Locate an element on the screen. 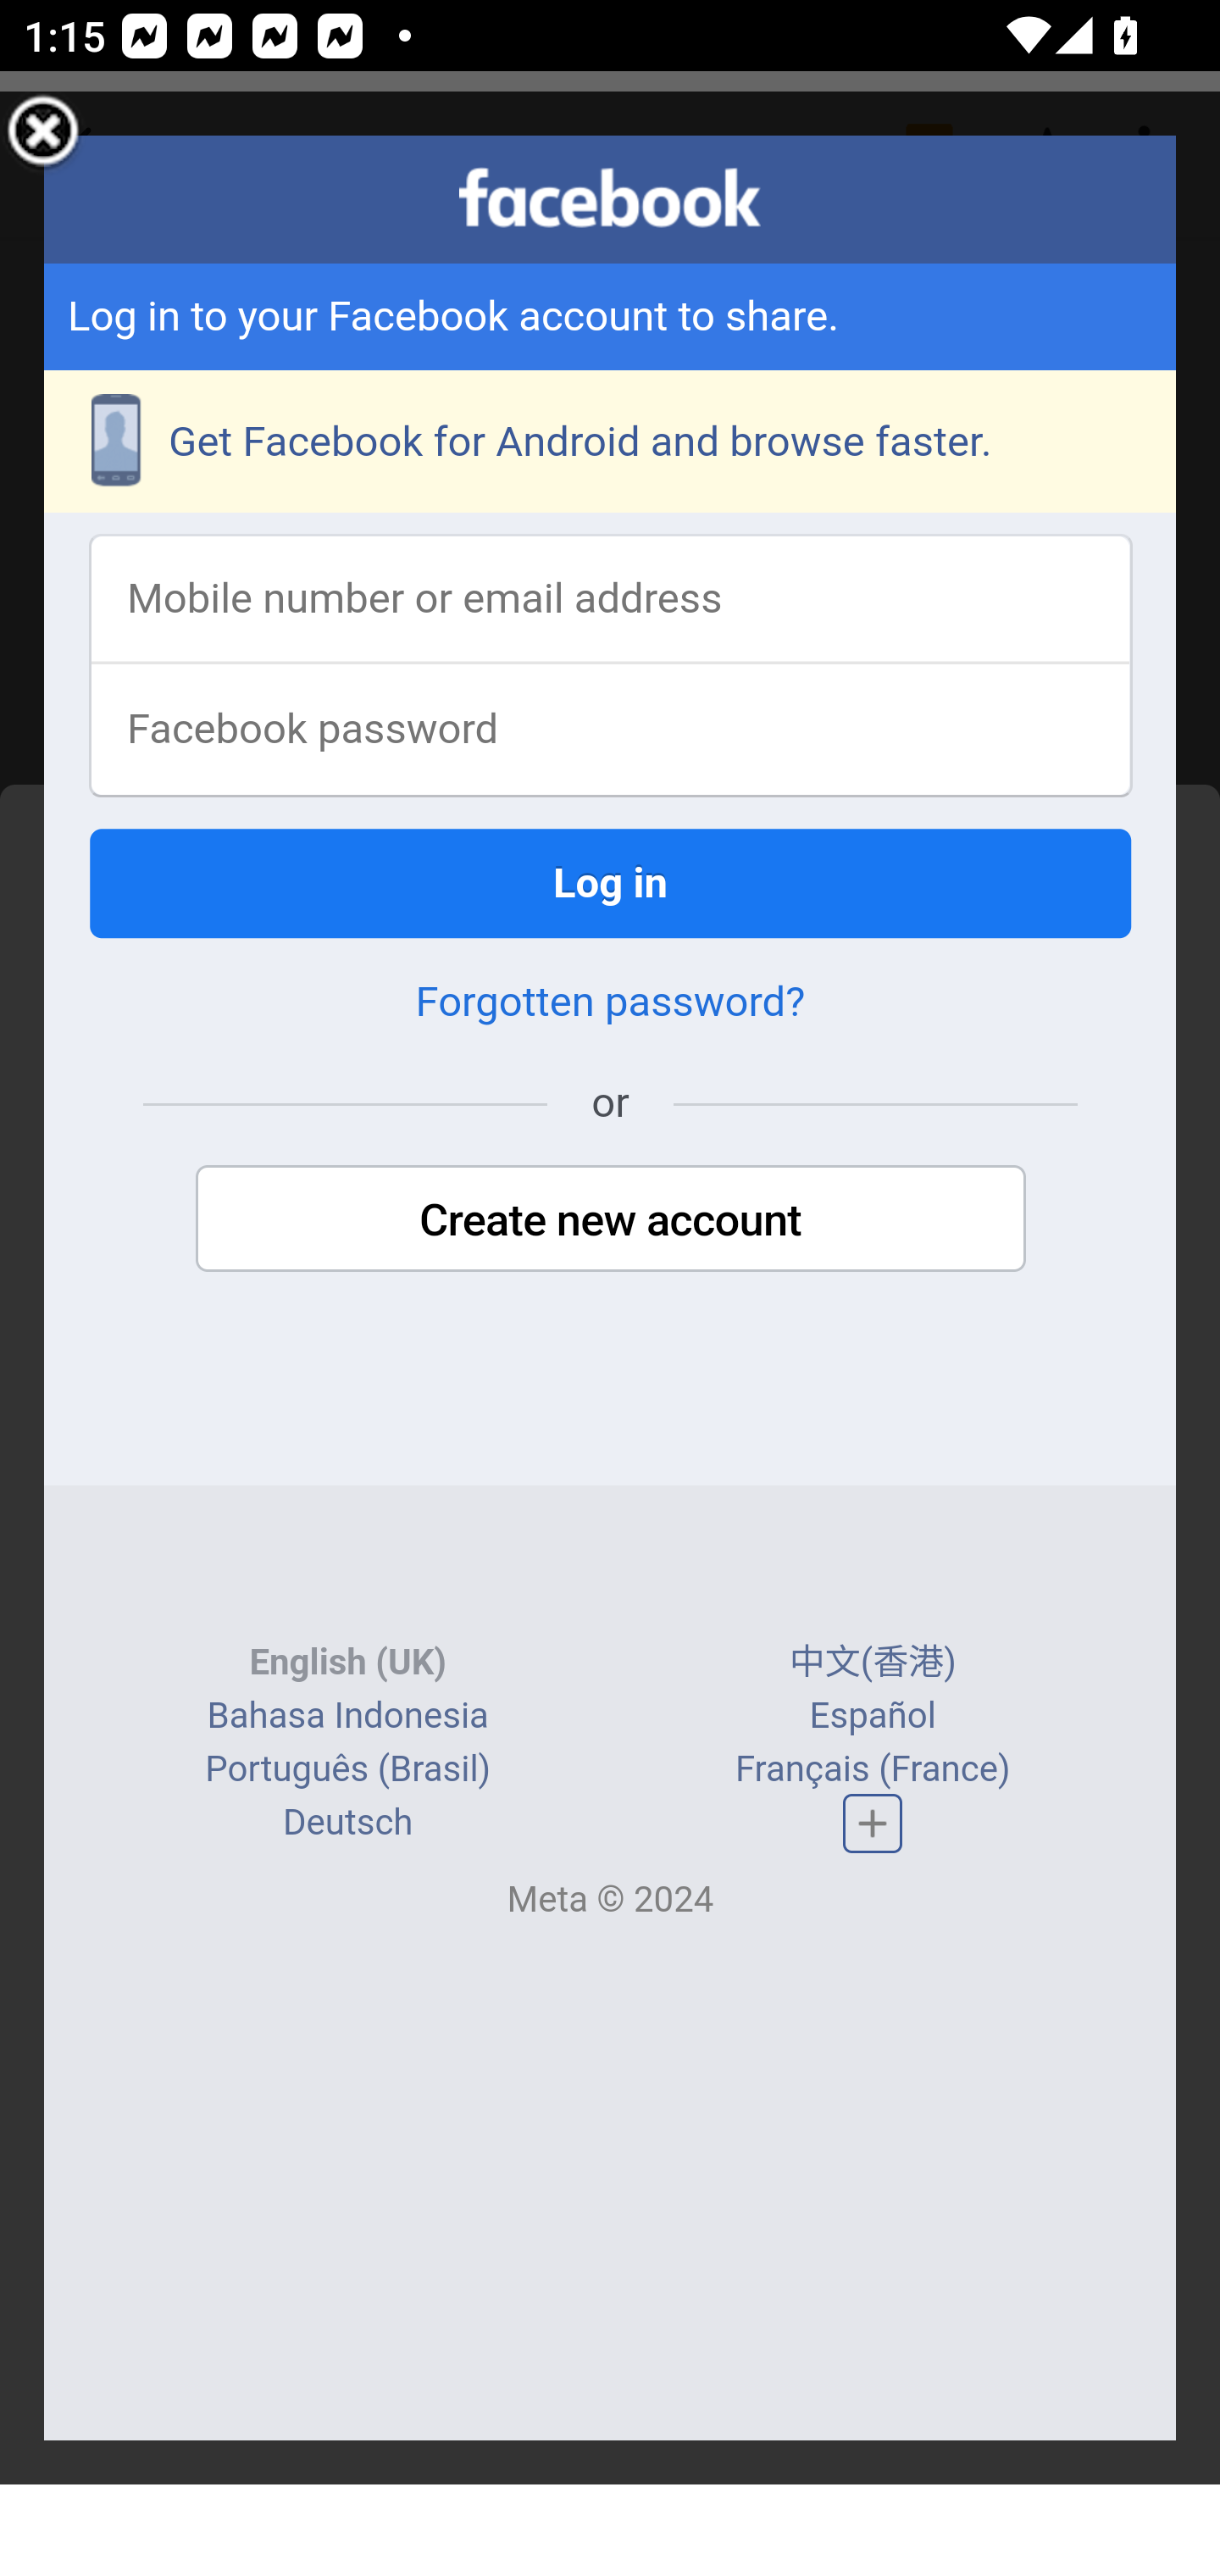 The height and width of the screenshot is (2576, 1220). Português (Brasil) is located at coordinates (347, 1771).